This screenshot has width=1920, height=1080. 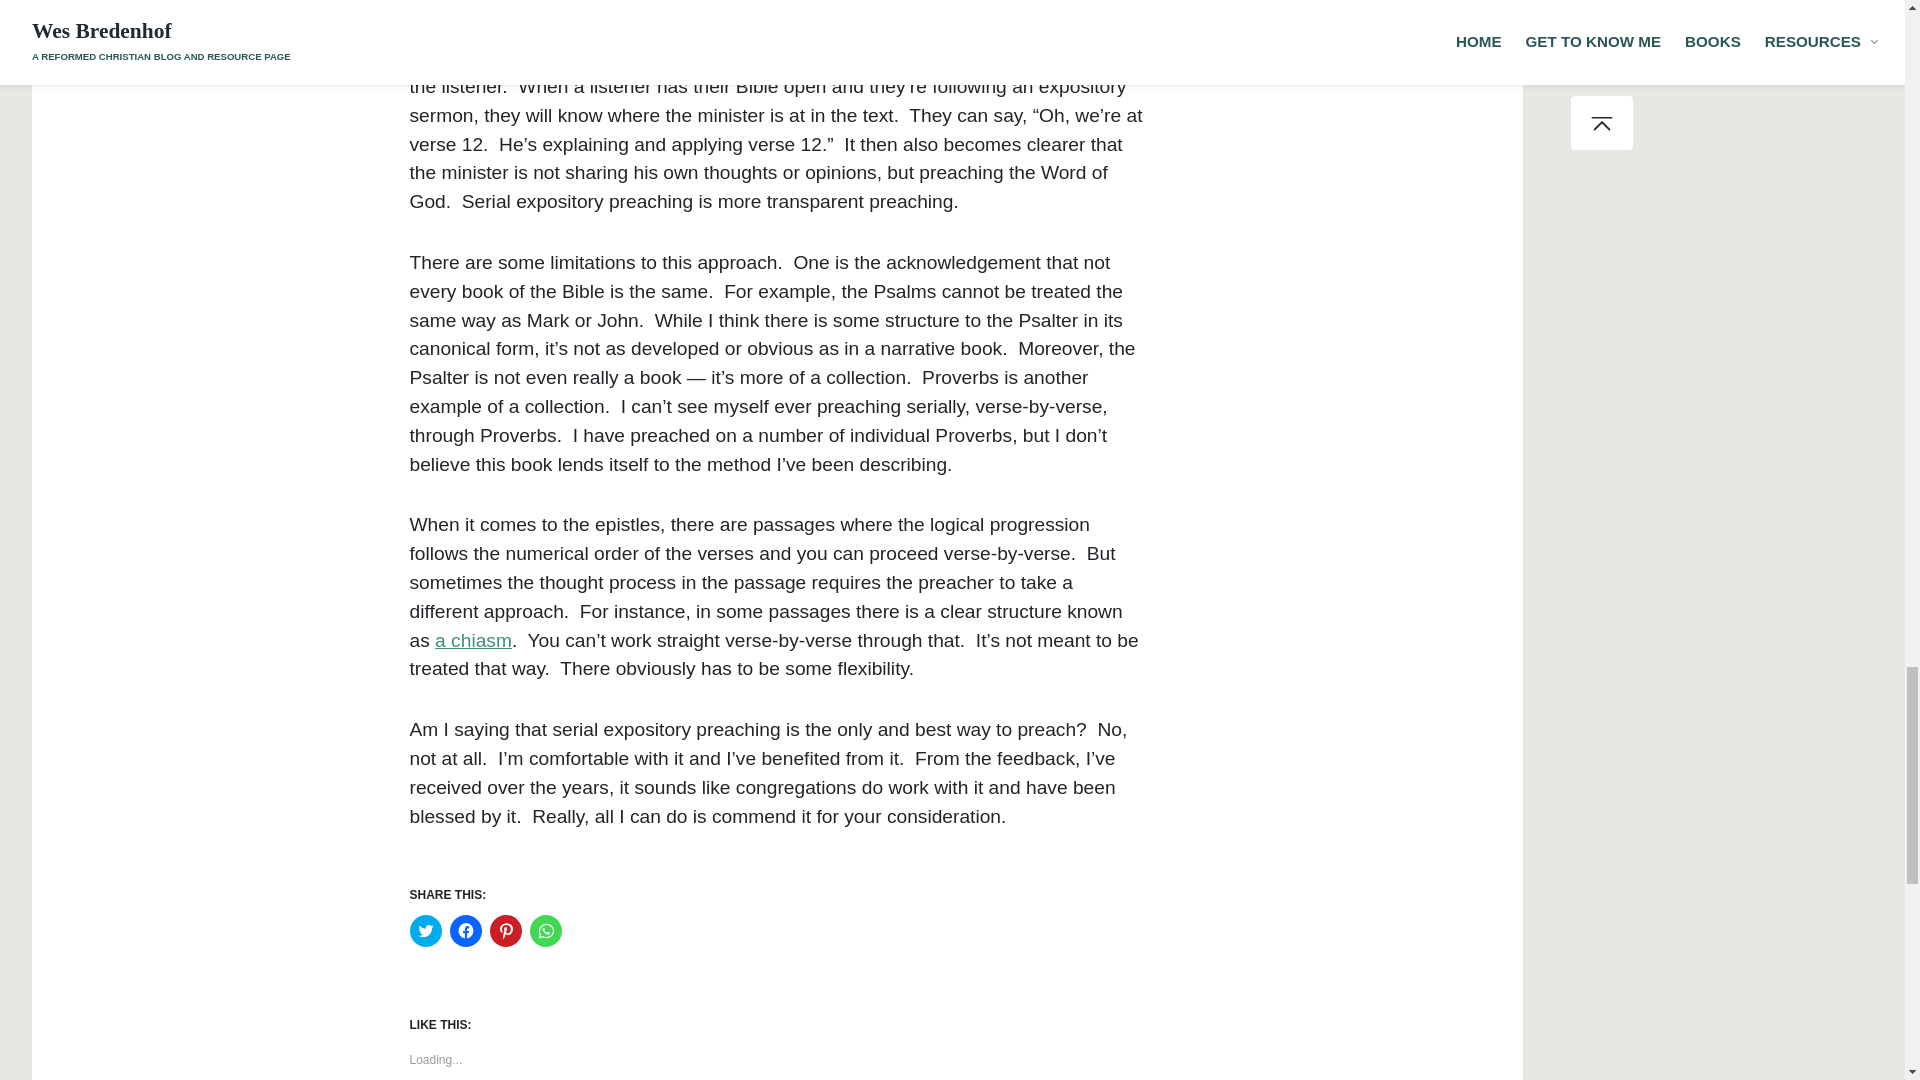 What do you see at coordinates (506, 930) in the screenshot?
I see `Click to share on Pinterest` at bounding box center [506, 930].